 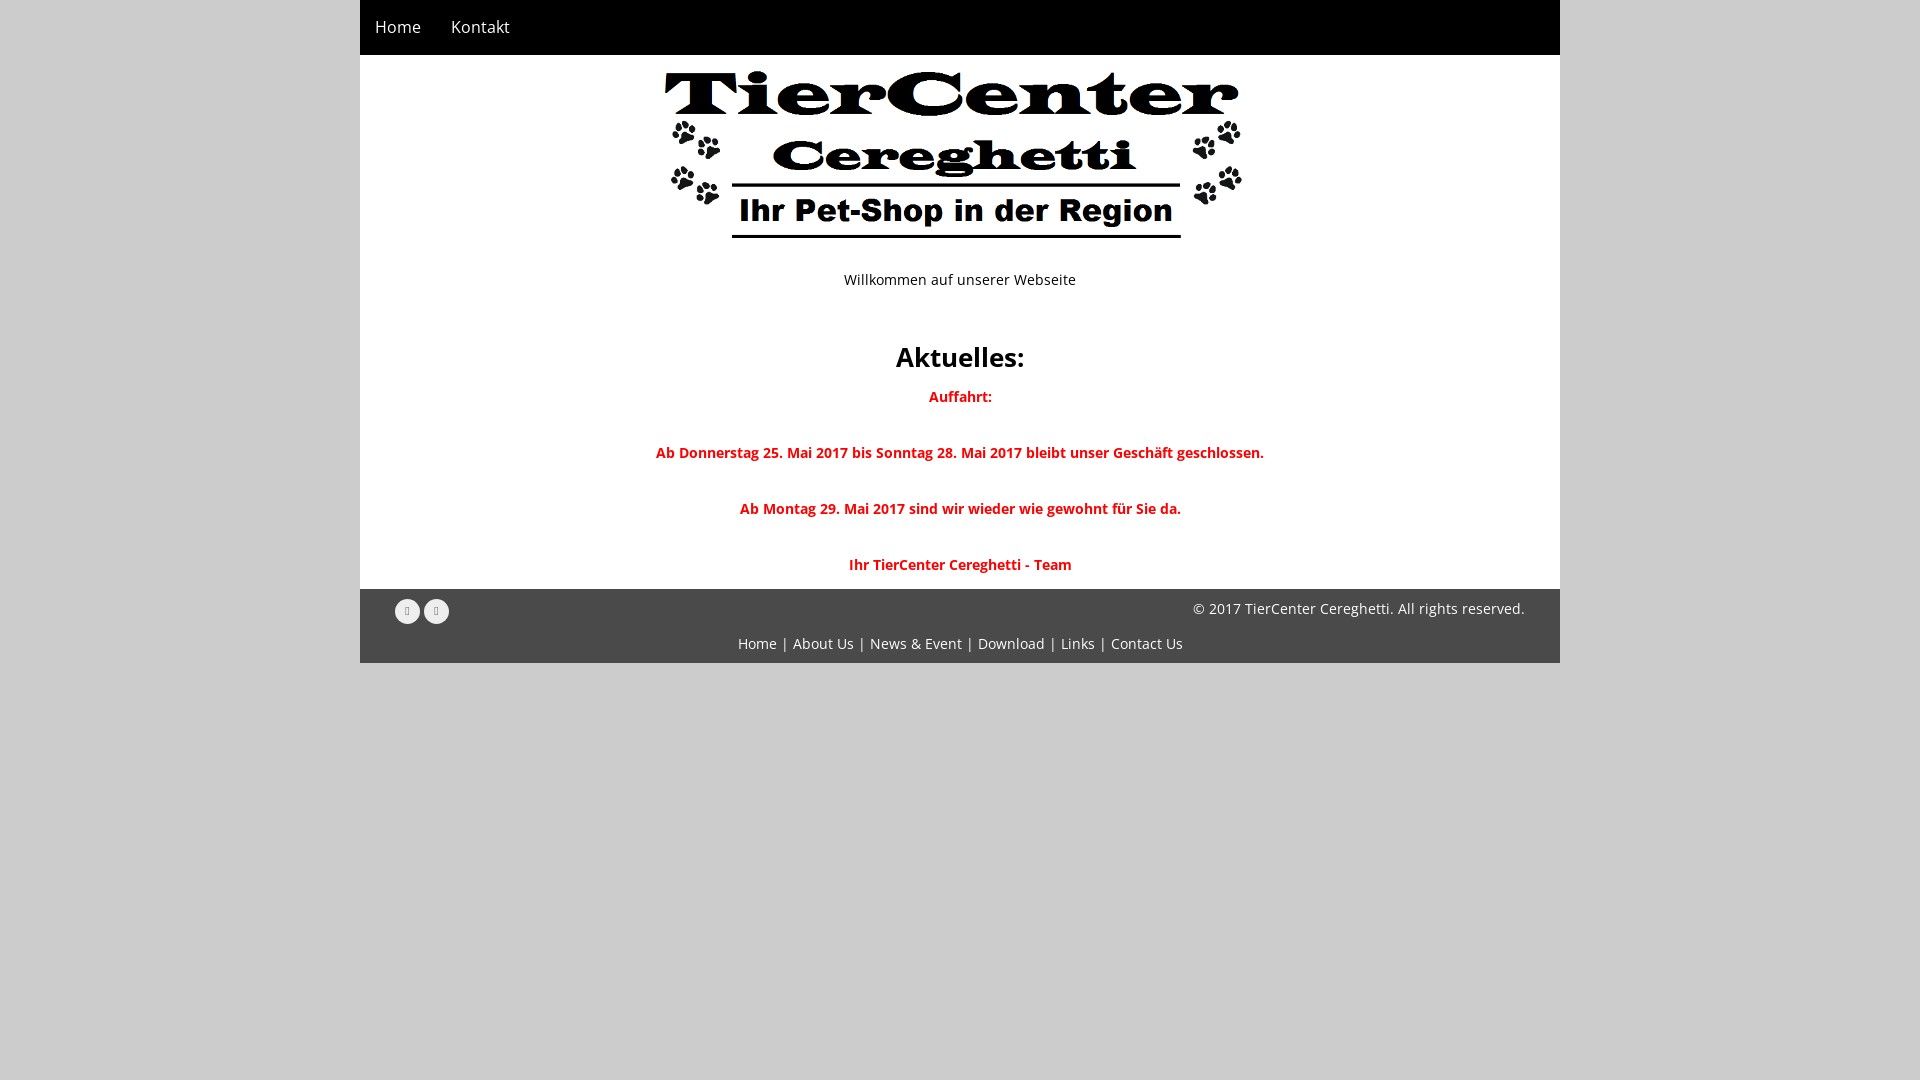 What do you see at coordinates (1077, 644) in the screenshot?
I see `Links` at bounding box center [1077, 644].